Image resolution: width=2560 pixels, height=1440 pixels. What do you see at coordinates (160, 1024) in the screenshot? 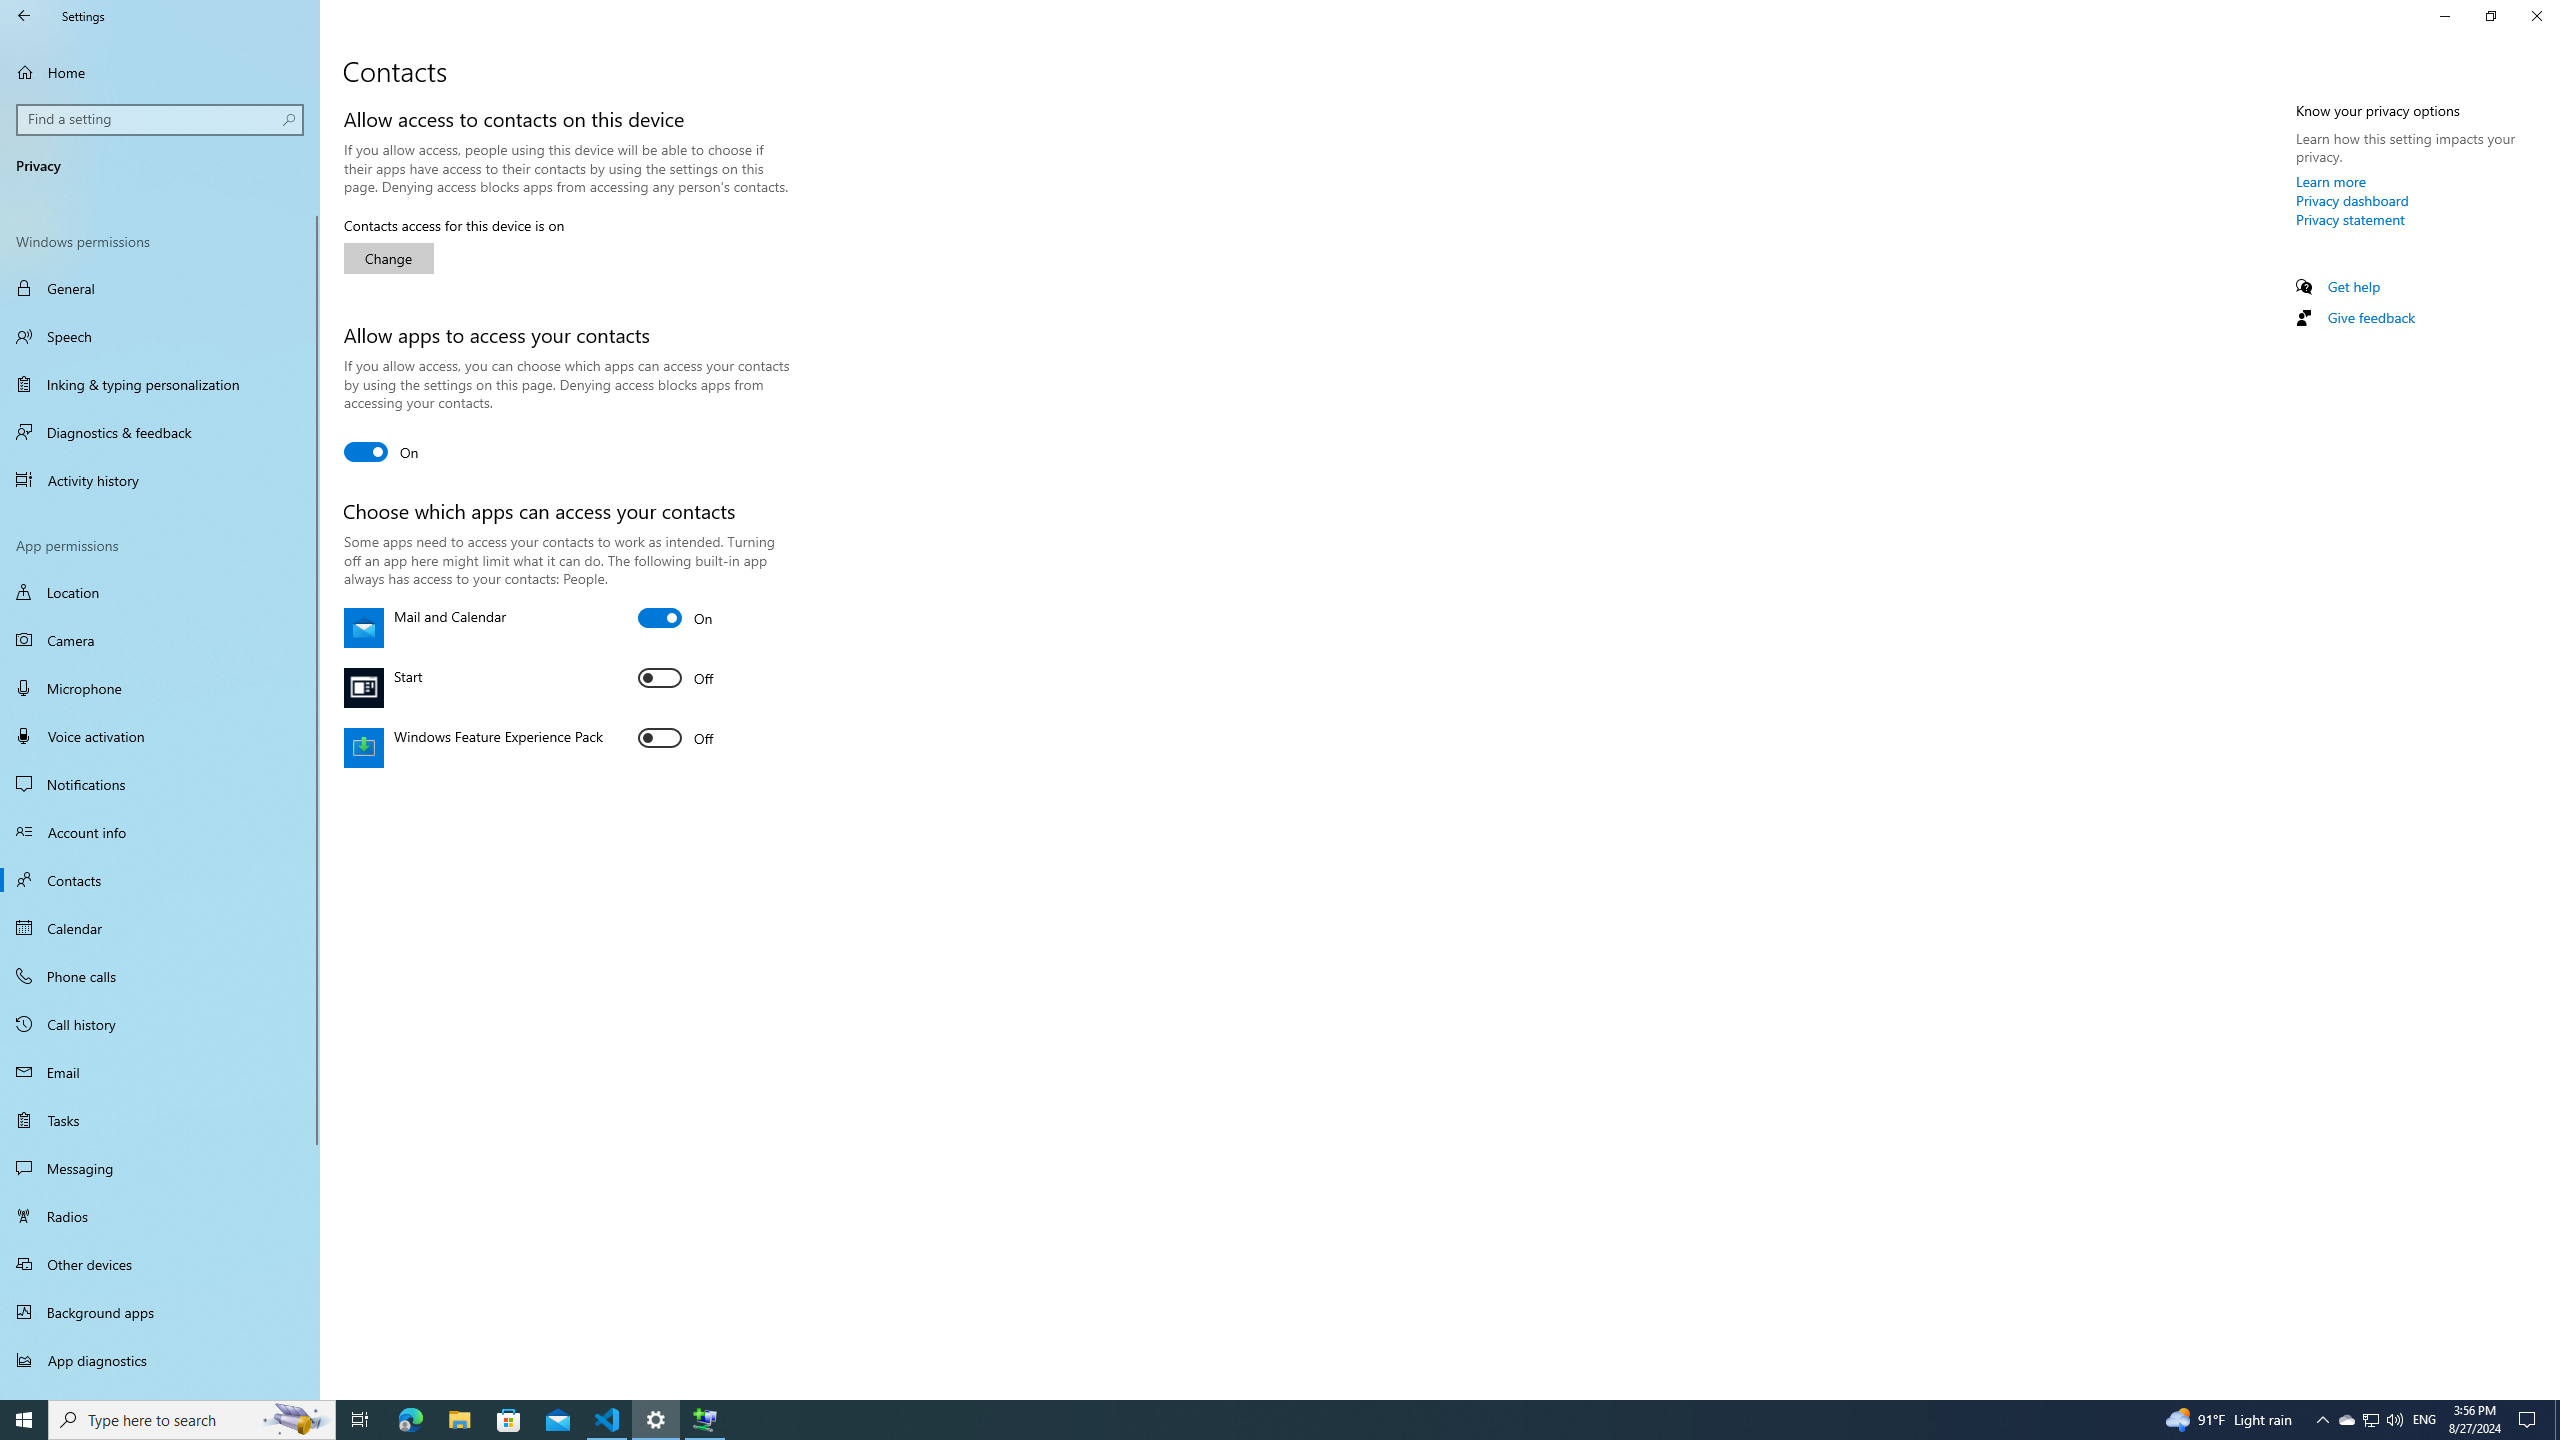
I see `Call history` at bounding box center [160, 1024].